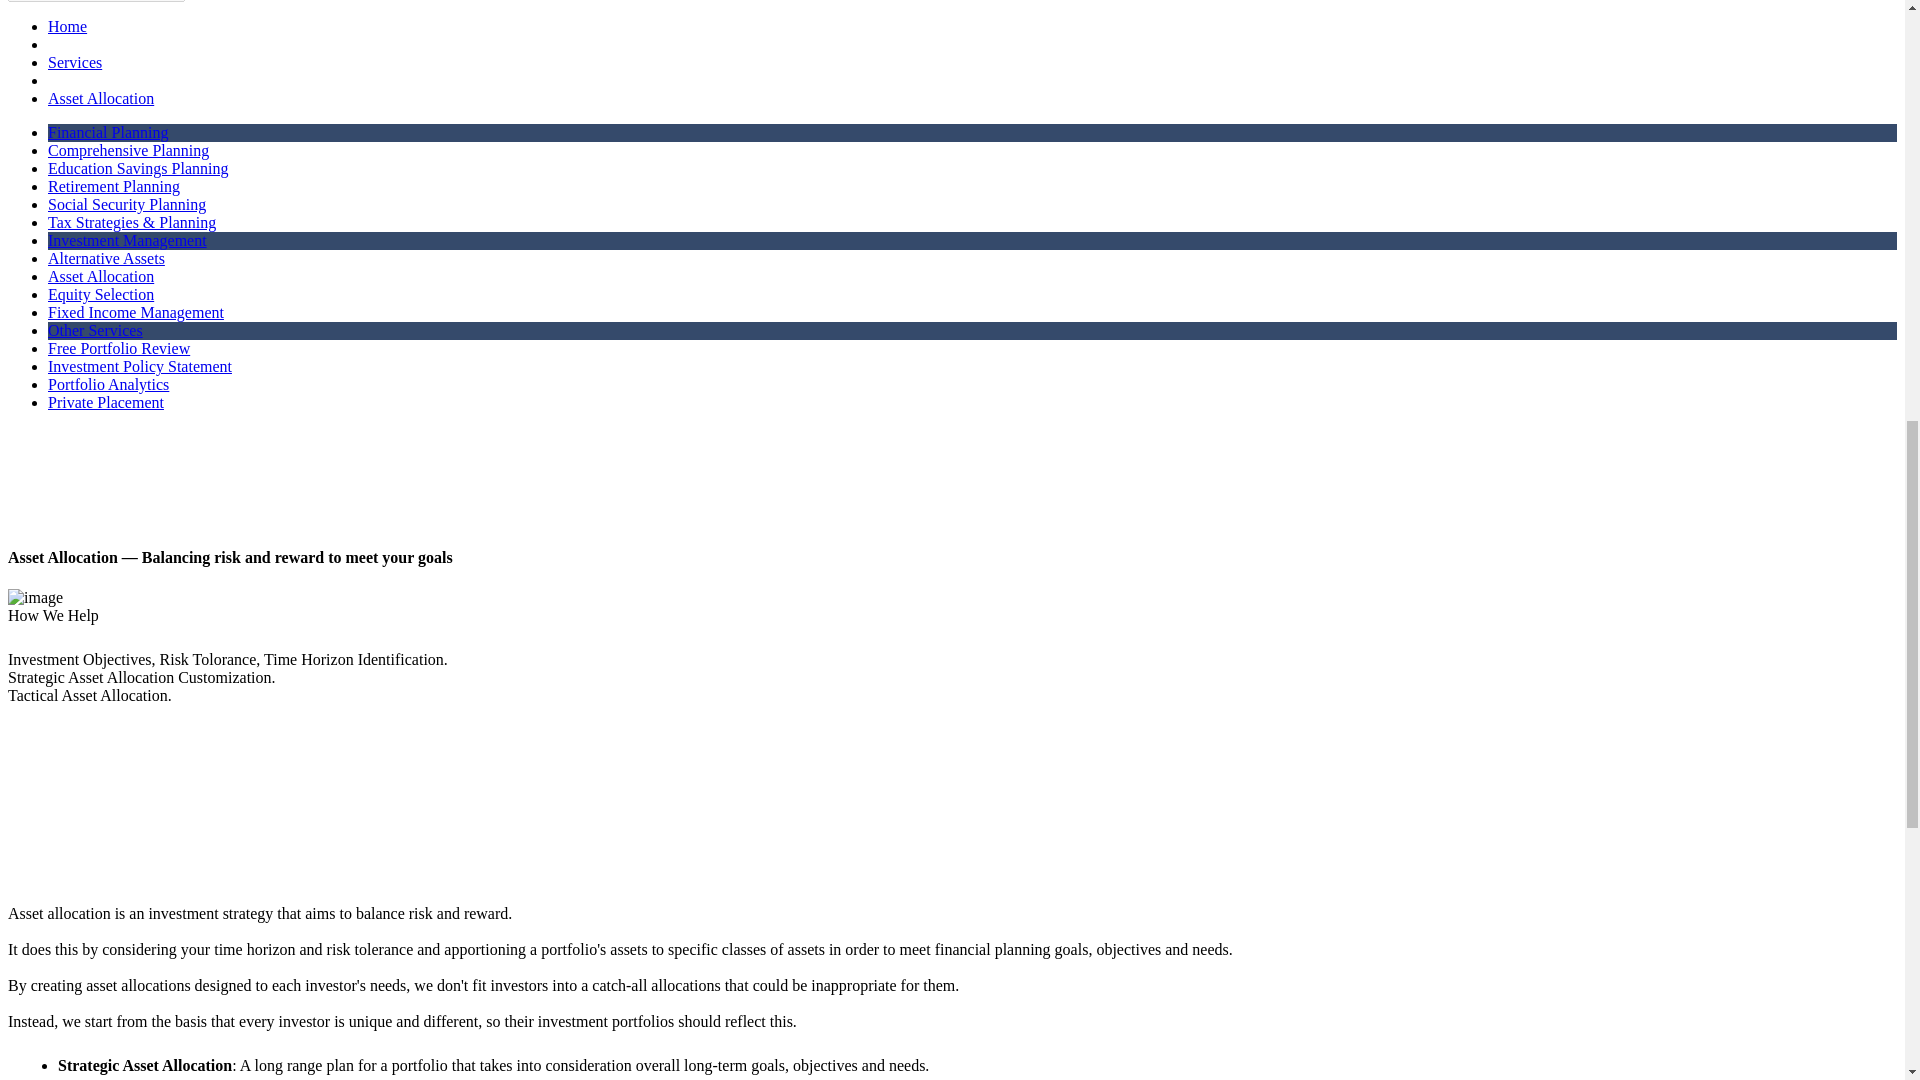 The height and width of the screenshot is (1080, 1920). Describe the element at coordinates (108, 132) in the screenshot. I see `Financial Planning` at that location.